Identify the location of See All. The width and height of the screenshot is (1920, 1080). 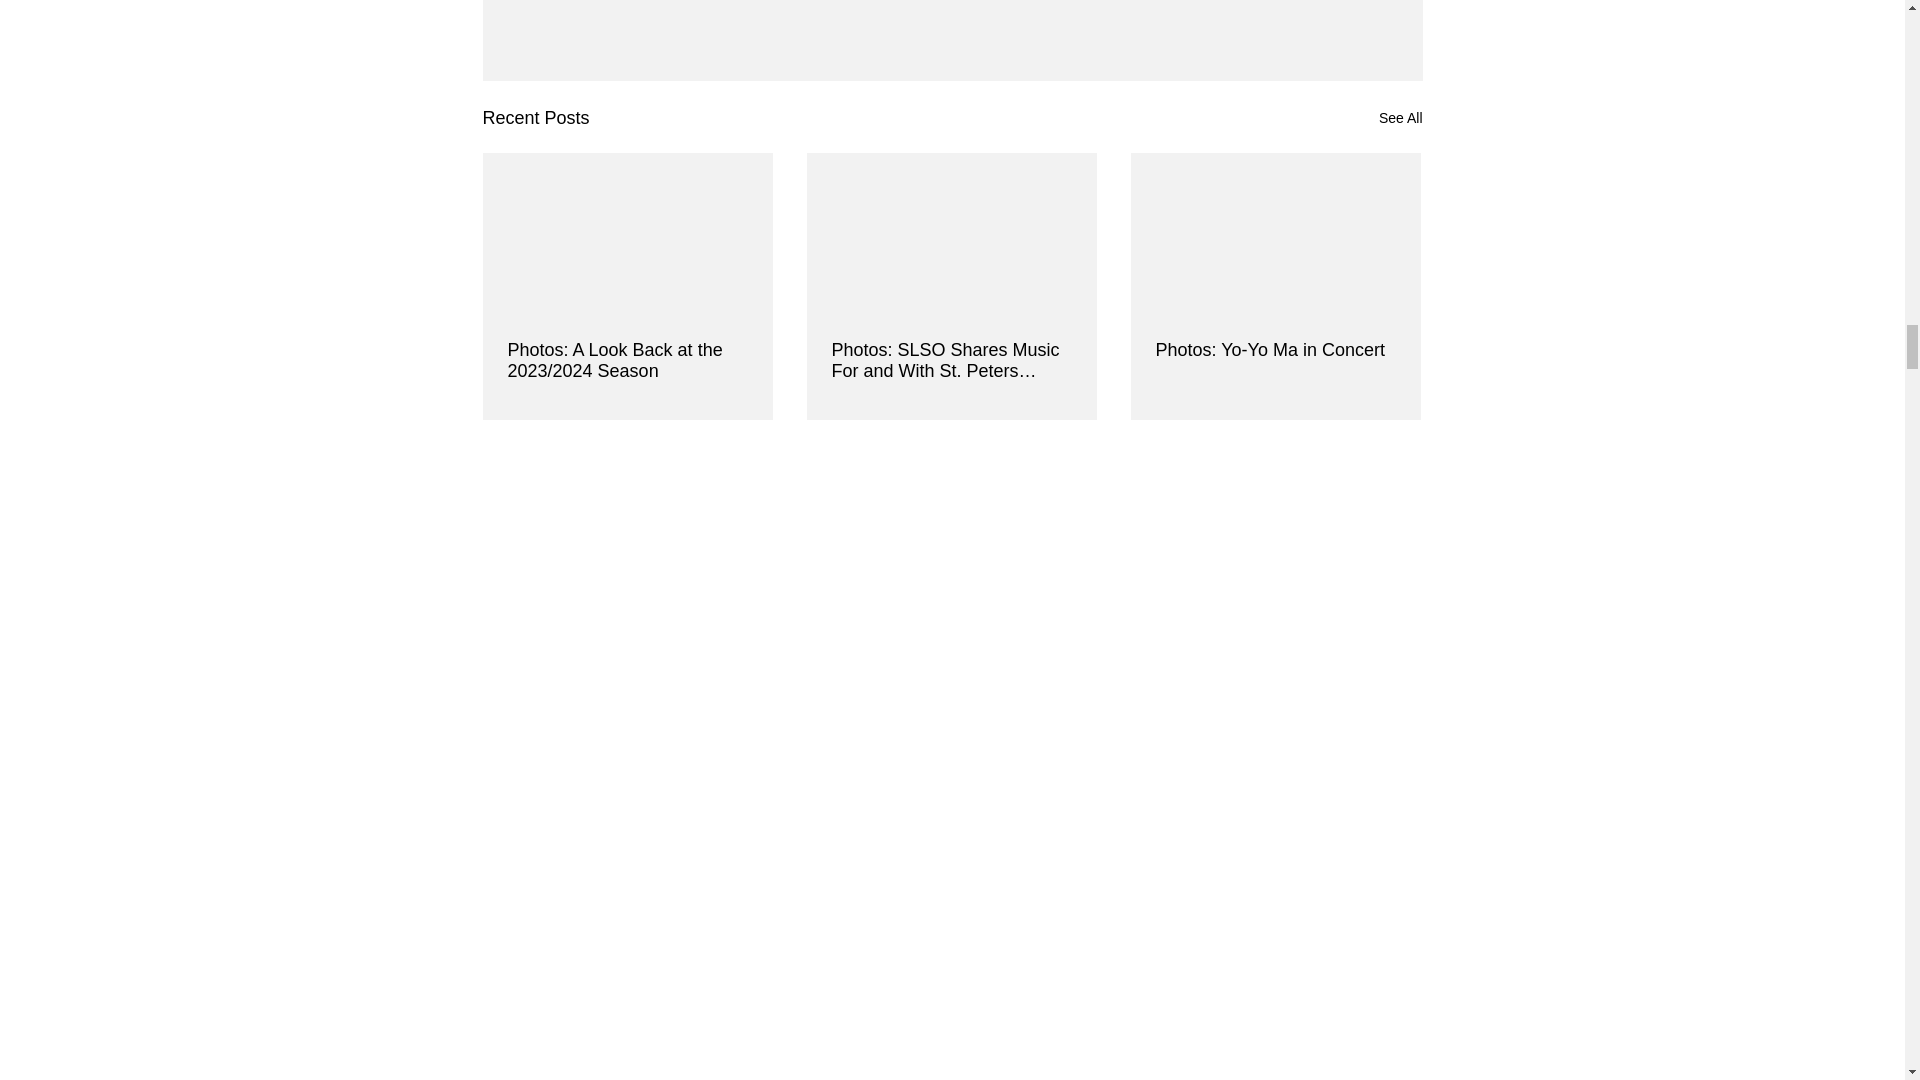
(1400, 118).